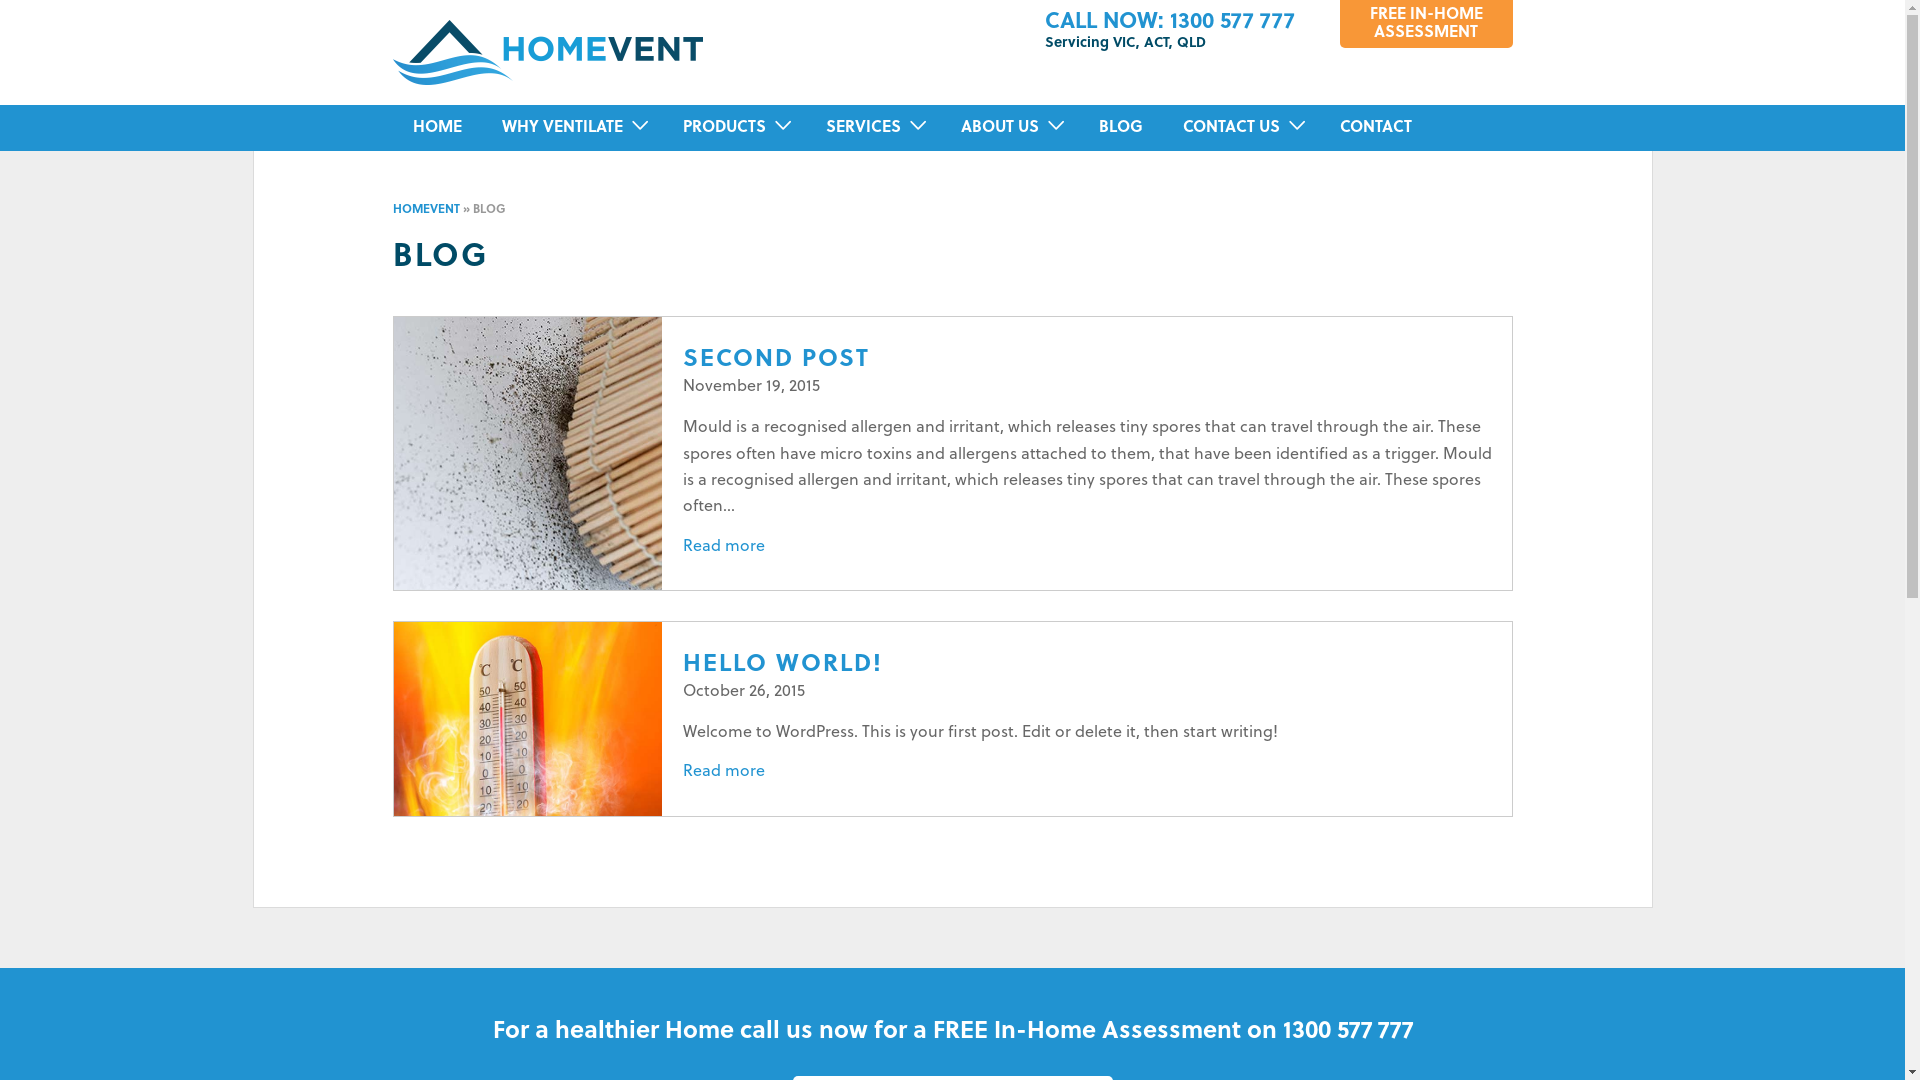 This screenshot has height=1080, width=1920. I want to click on WHY VENTILATE, so click(562, 128).